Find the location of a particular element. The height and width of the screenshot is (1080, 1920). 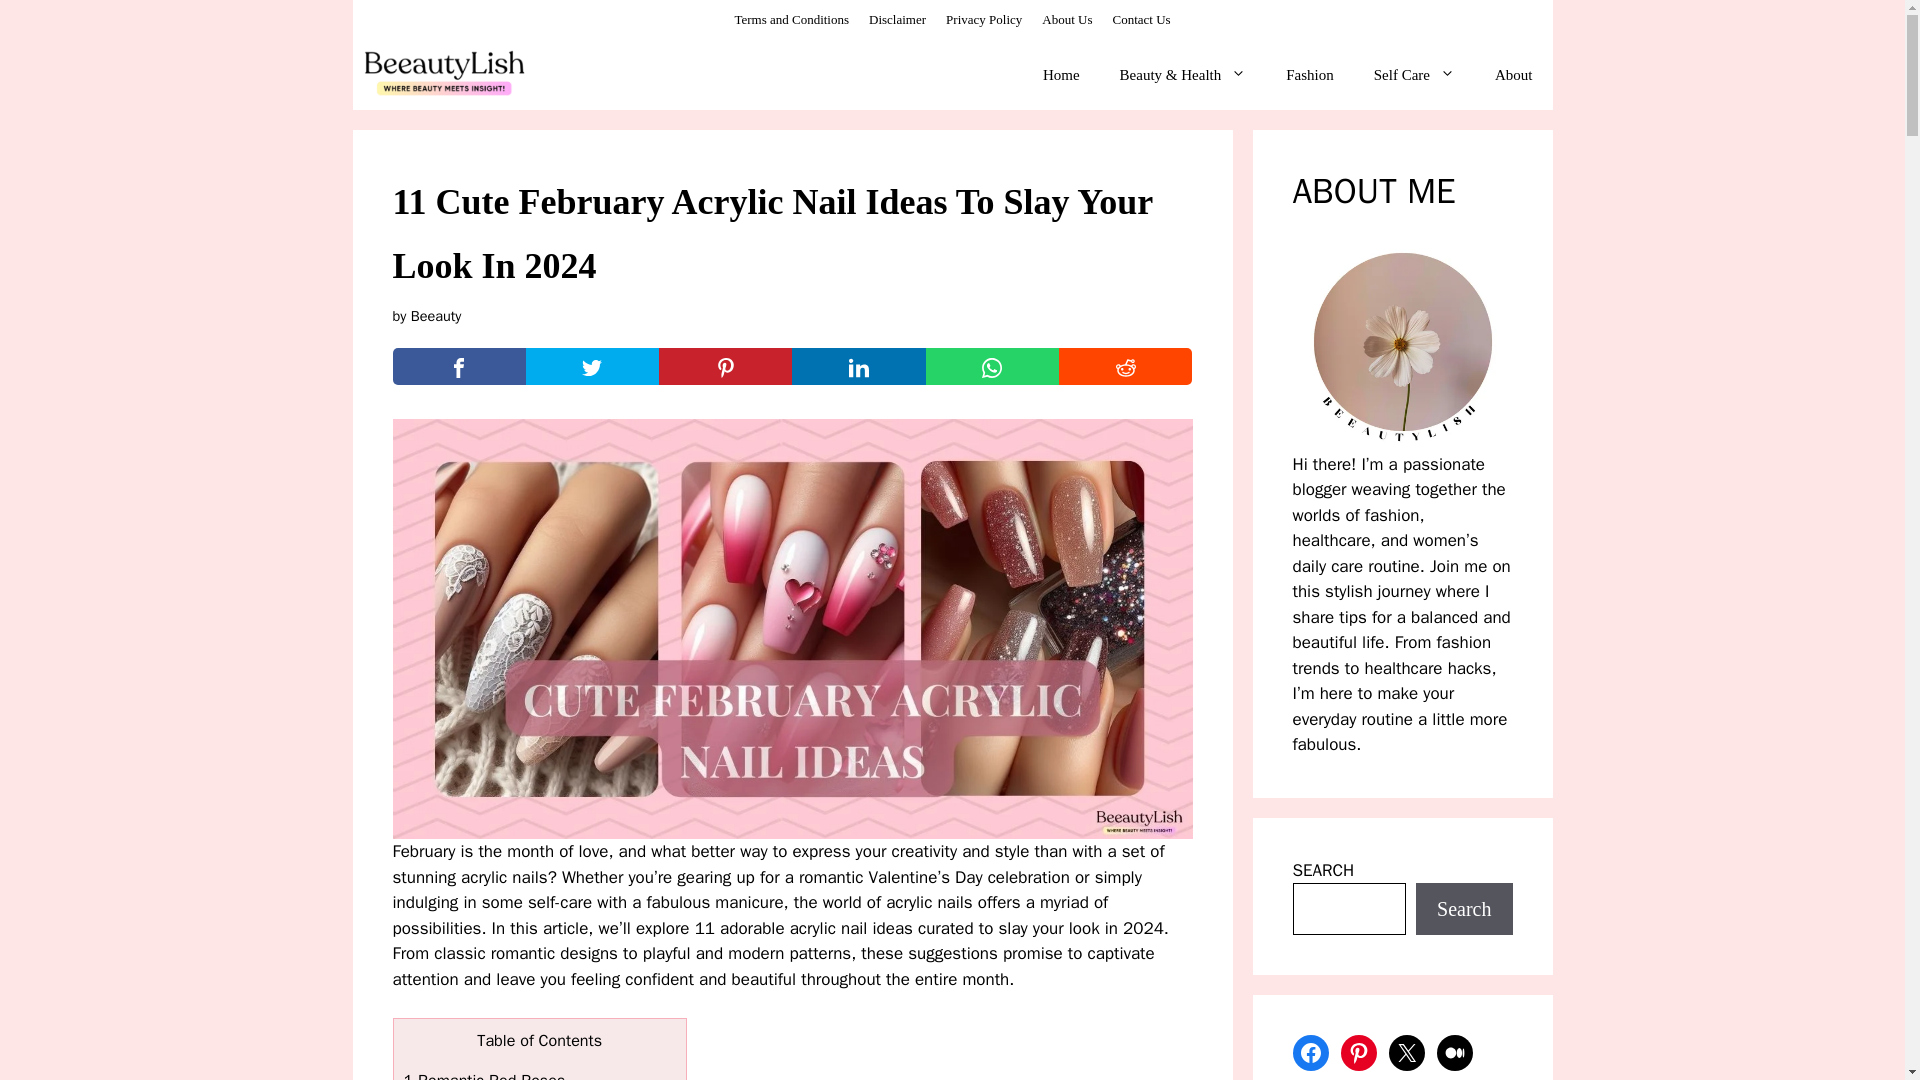

Self Care is located at coordinates (1414, 74).